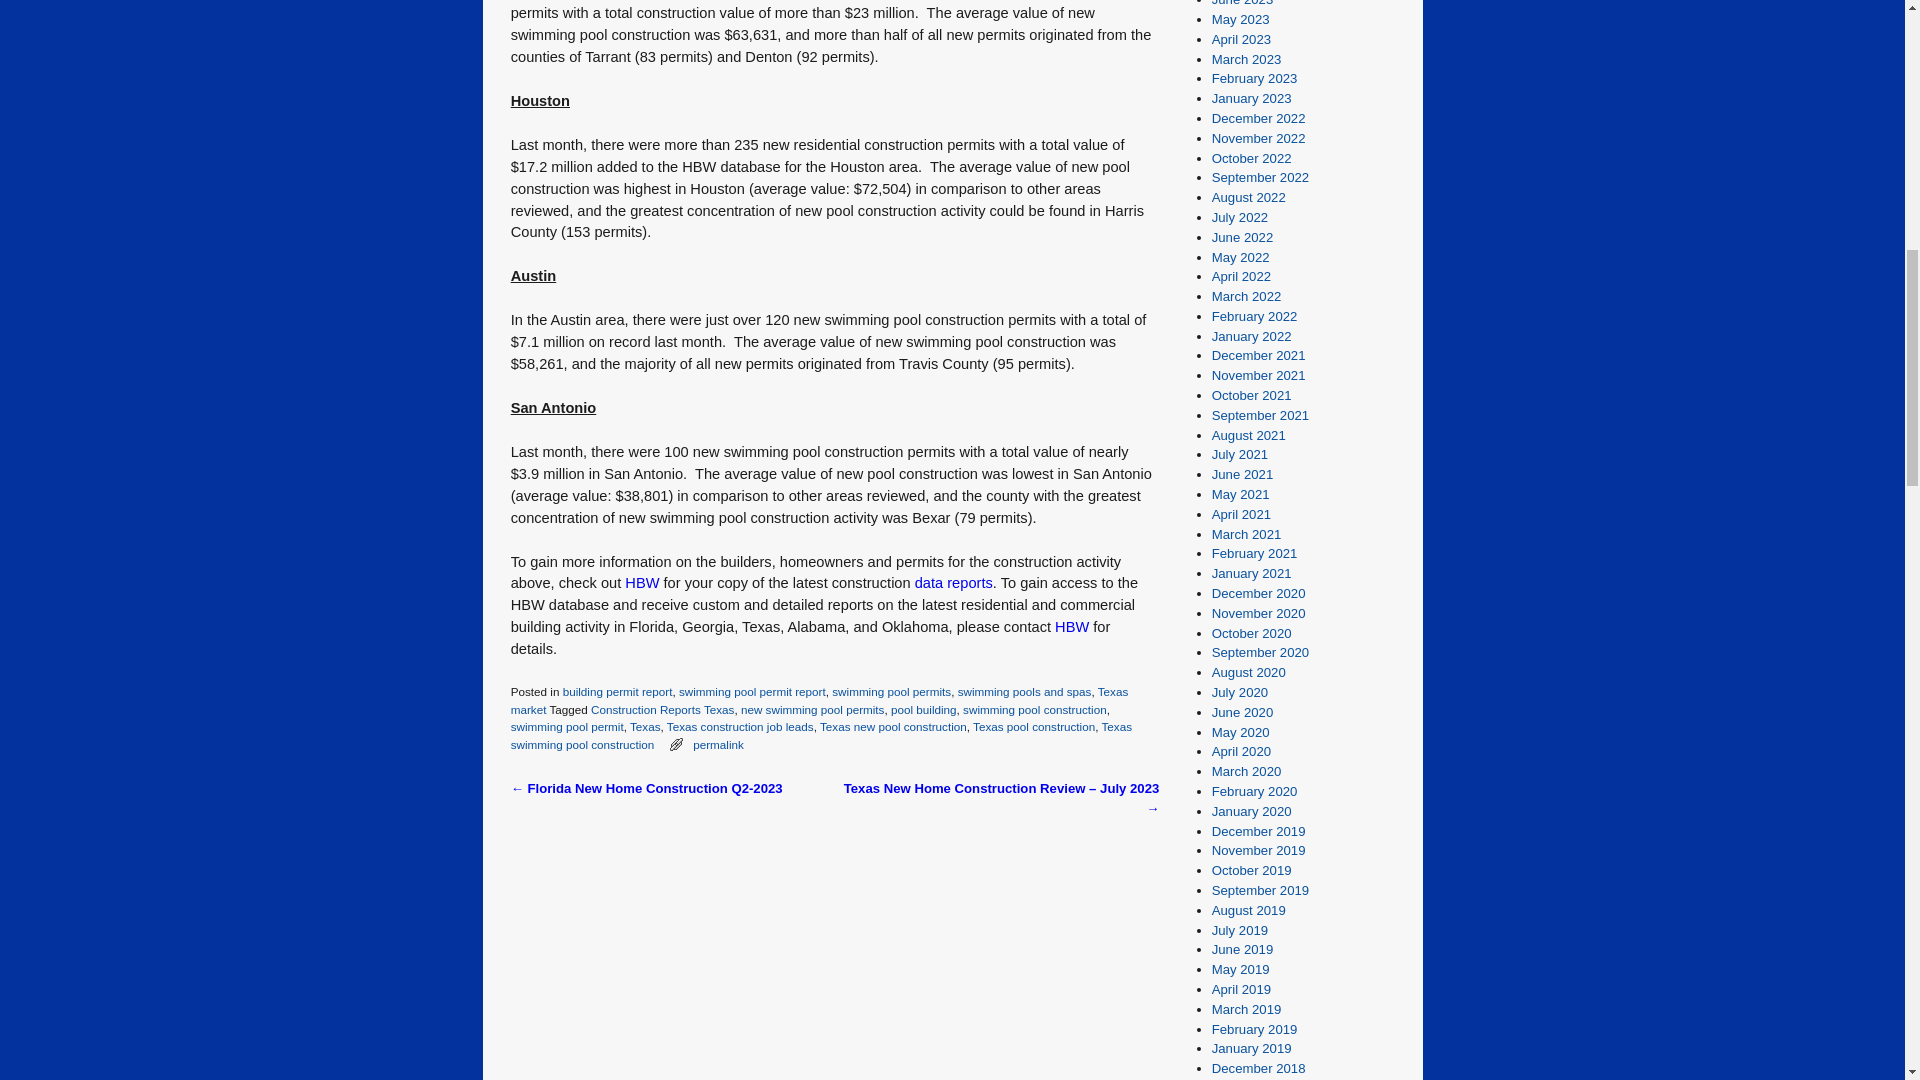  What do you see at coordinates (644, 726) in the screenshot?
I see `Texas` at bounding box center [644, 726].